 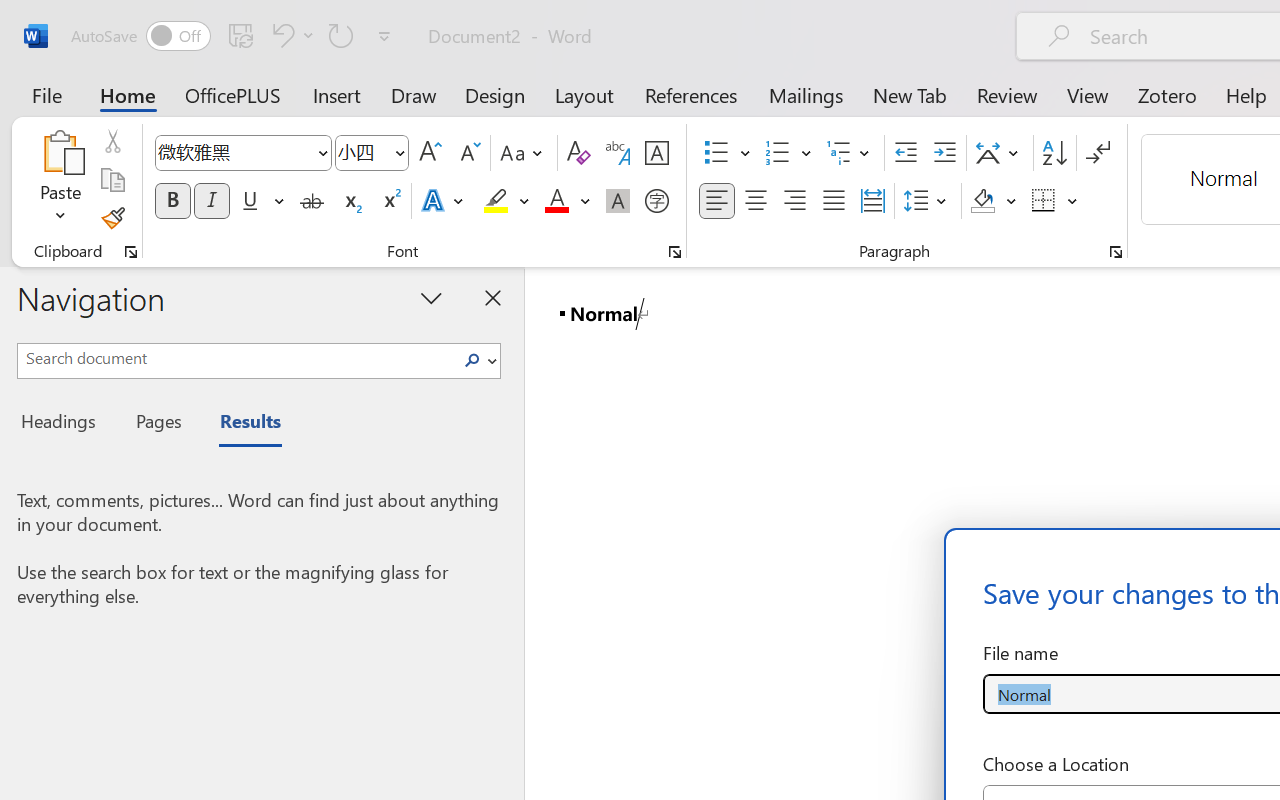 What do you see at coordinates (432, 297) in the screenshot?
I see `Task Pane Options` at bounding box center [432, 297].